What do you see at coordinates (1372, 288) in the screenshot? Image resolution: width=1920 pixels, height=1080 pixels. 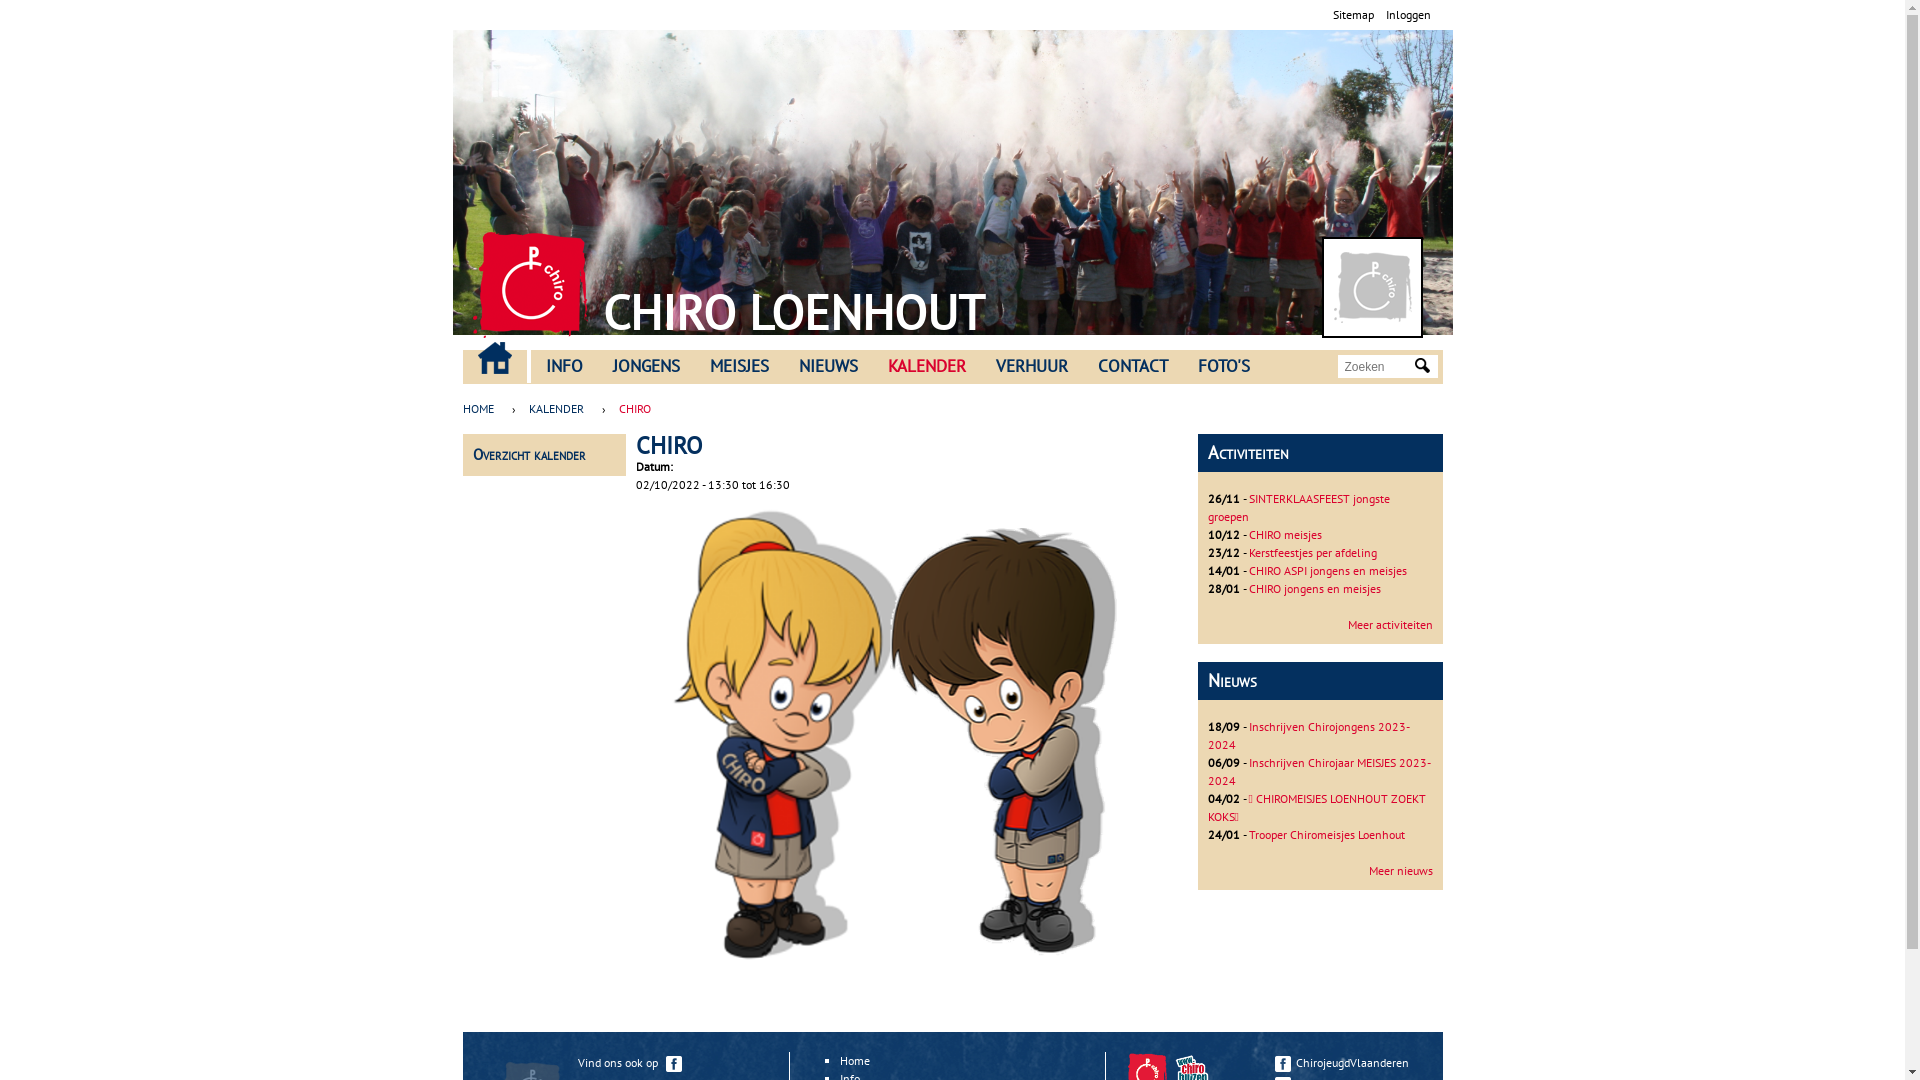 I see `Home` at bounding box center [1372, 288].